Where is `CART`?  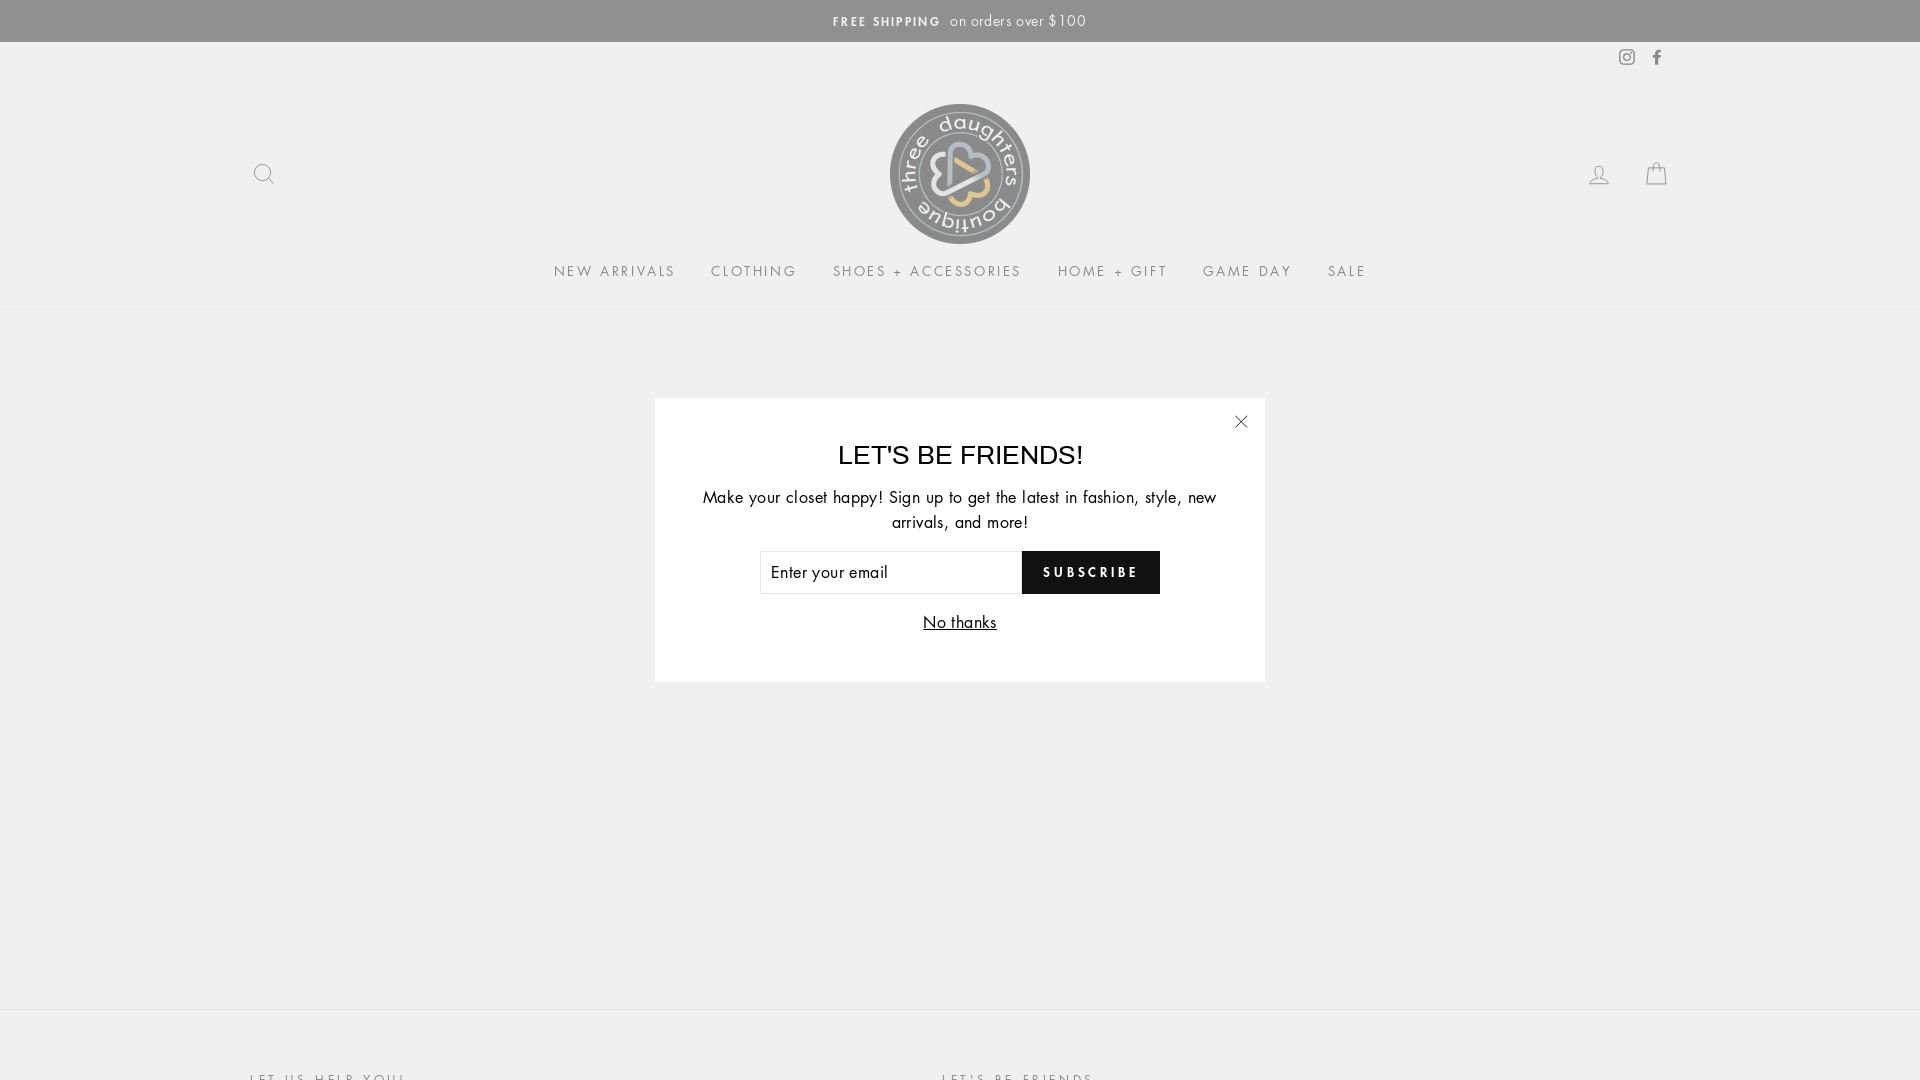
CART is located at coordinates (1656, 174).